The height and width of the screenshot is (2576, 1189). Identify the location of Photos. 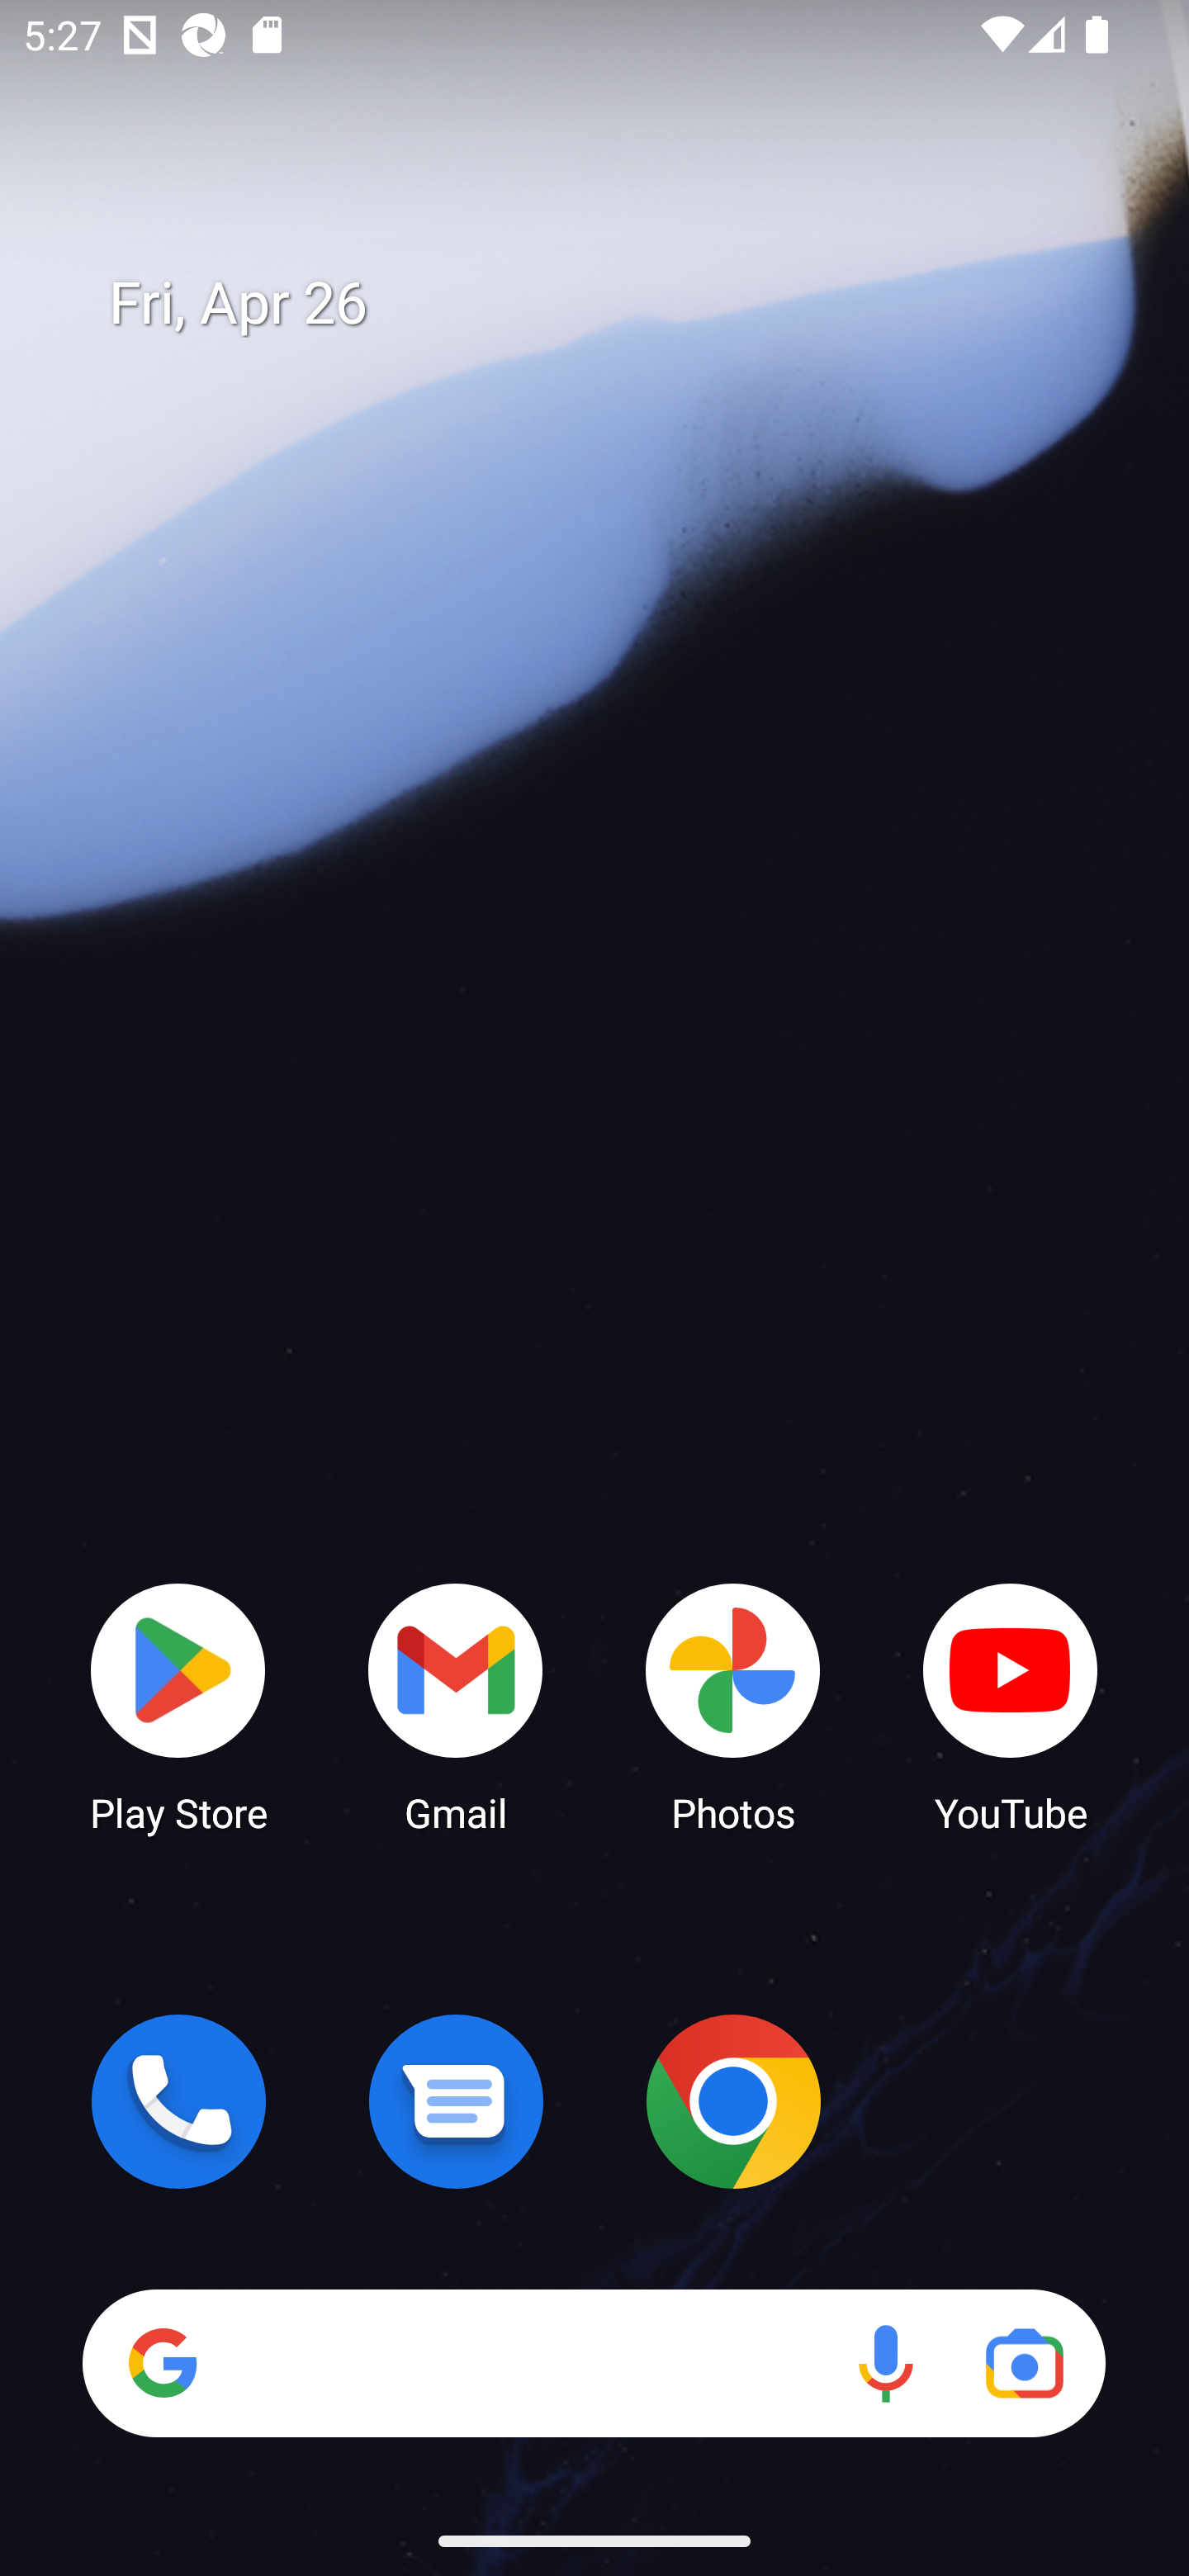
(733, 1706).